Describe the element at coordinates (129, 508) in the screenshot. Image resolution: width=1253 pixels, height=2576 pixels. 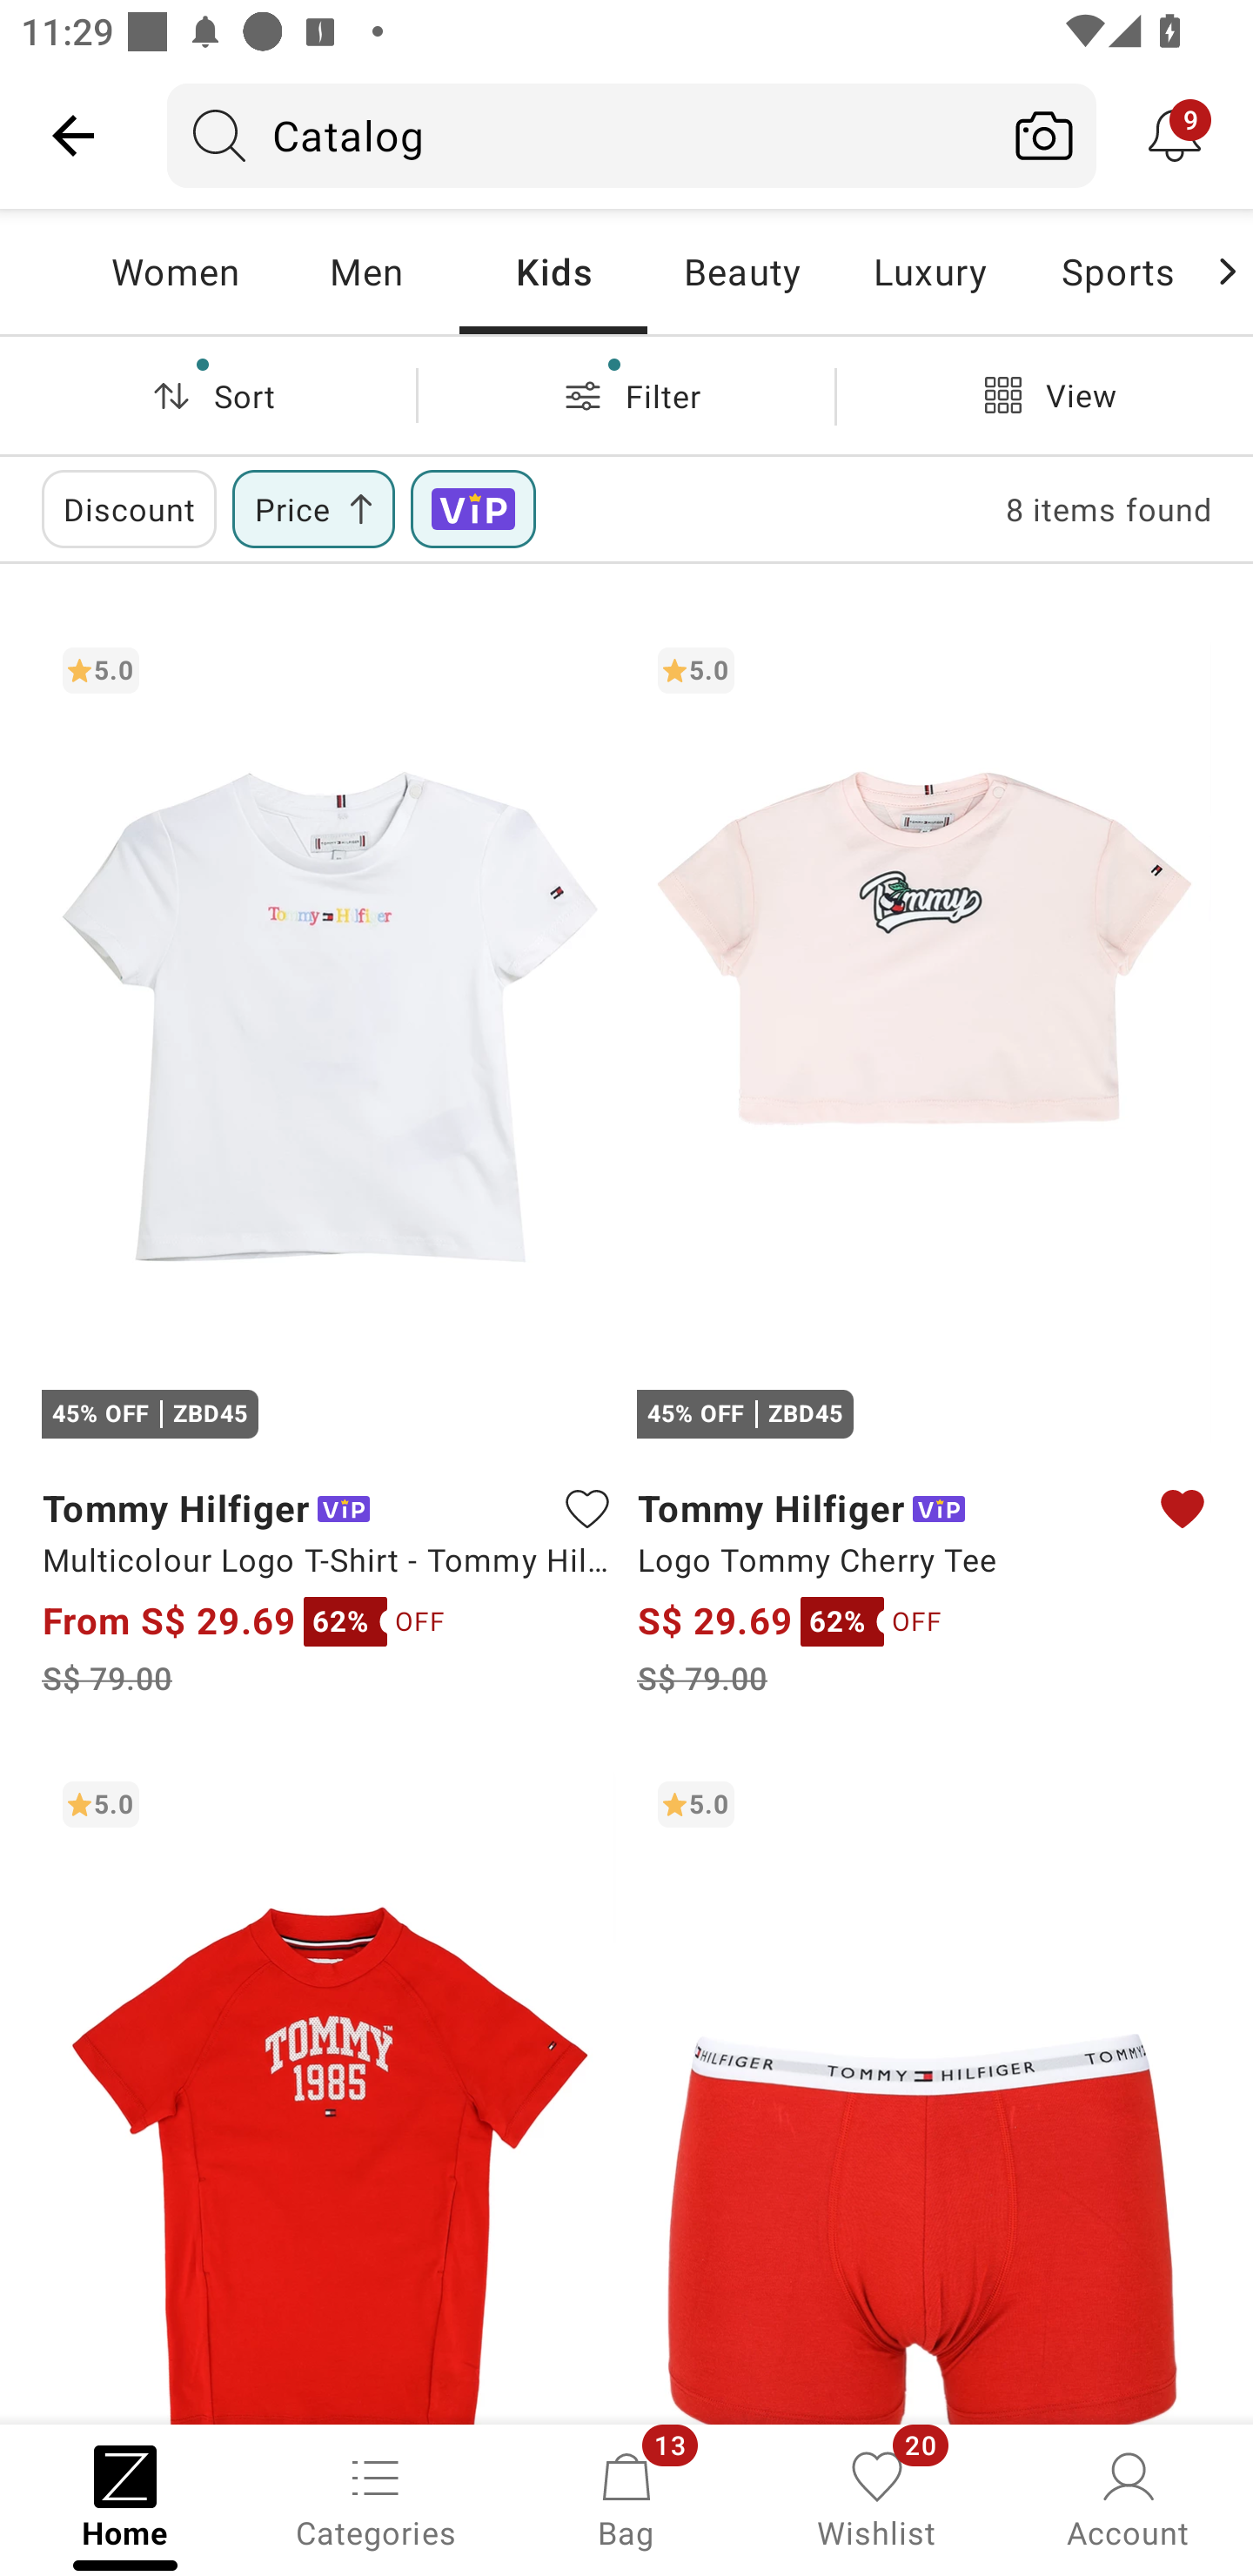
I see `Discount` at that location.